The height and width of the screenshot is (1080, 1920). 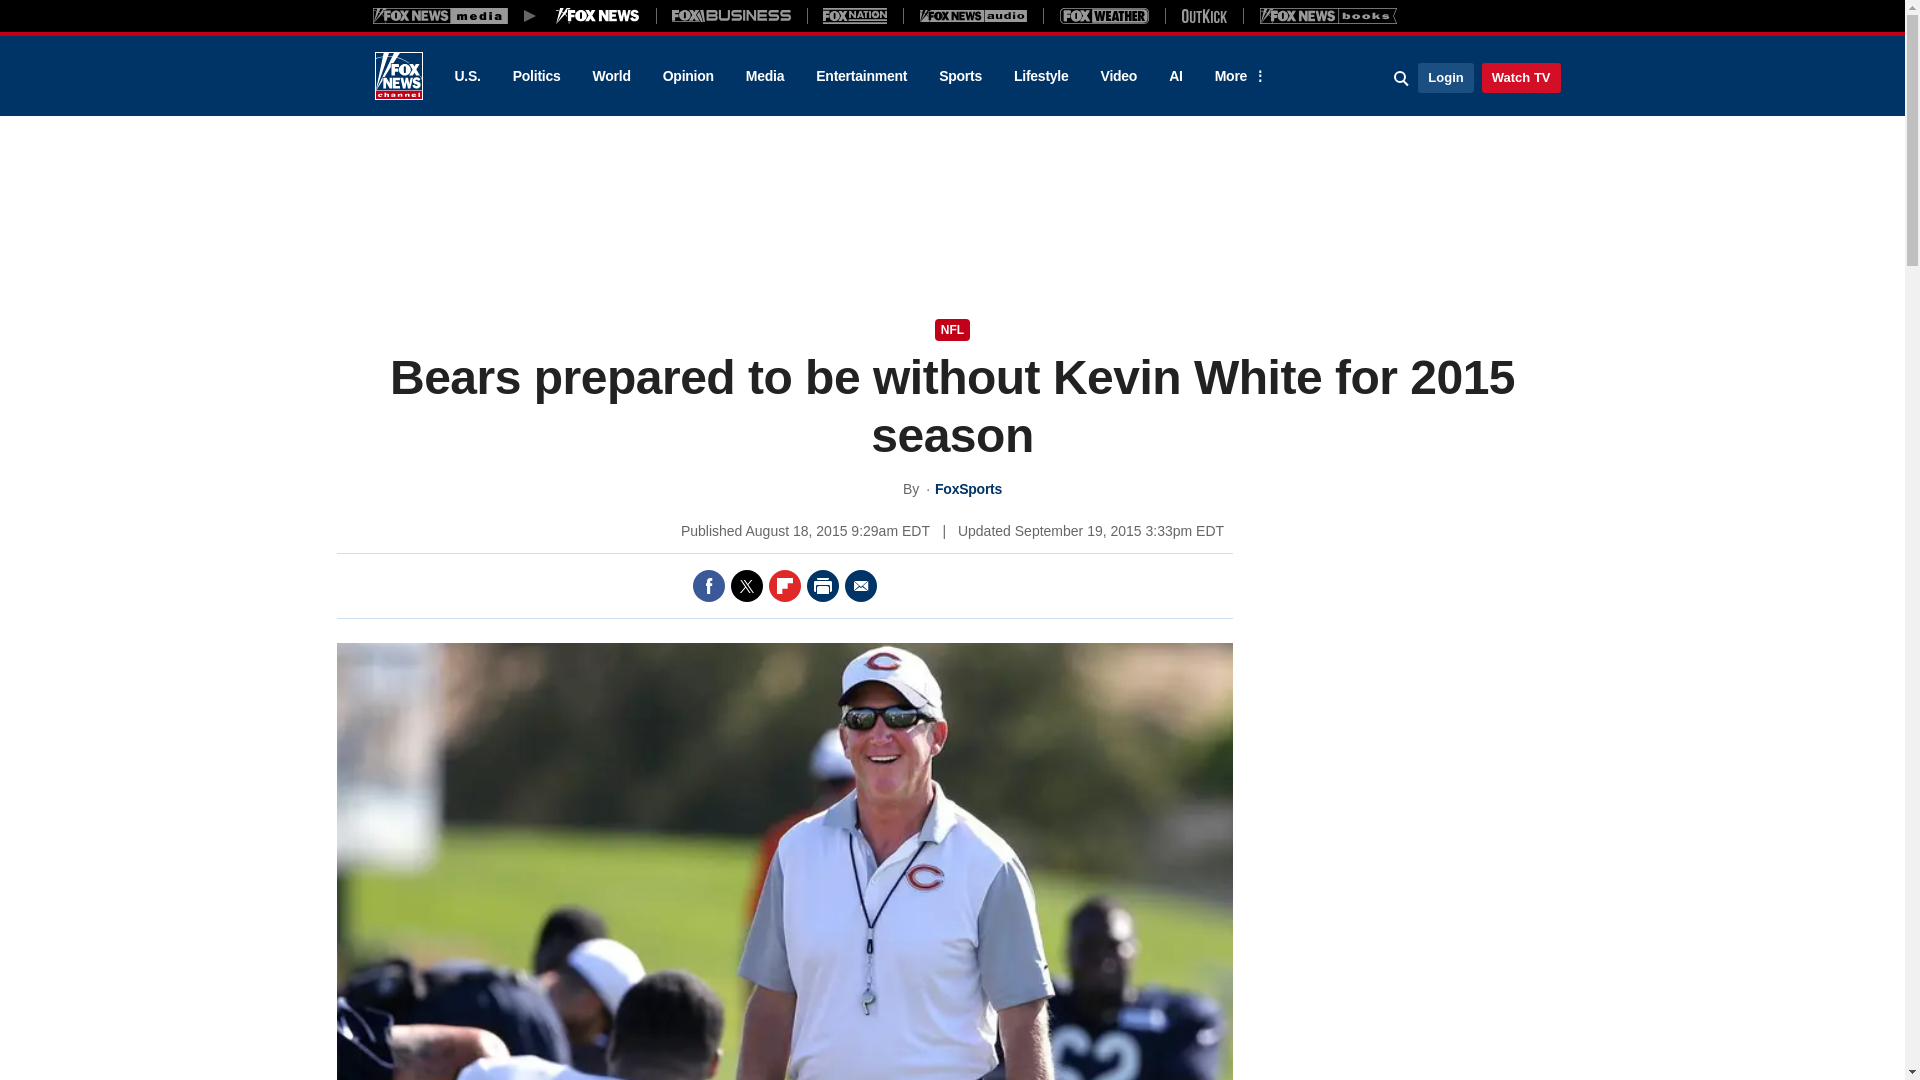 I want to click on World, so click(x=612, y=76).